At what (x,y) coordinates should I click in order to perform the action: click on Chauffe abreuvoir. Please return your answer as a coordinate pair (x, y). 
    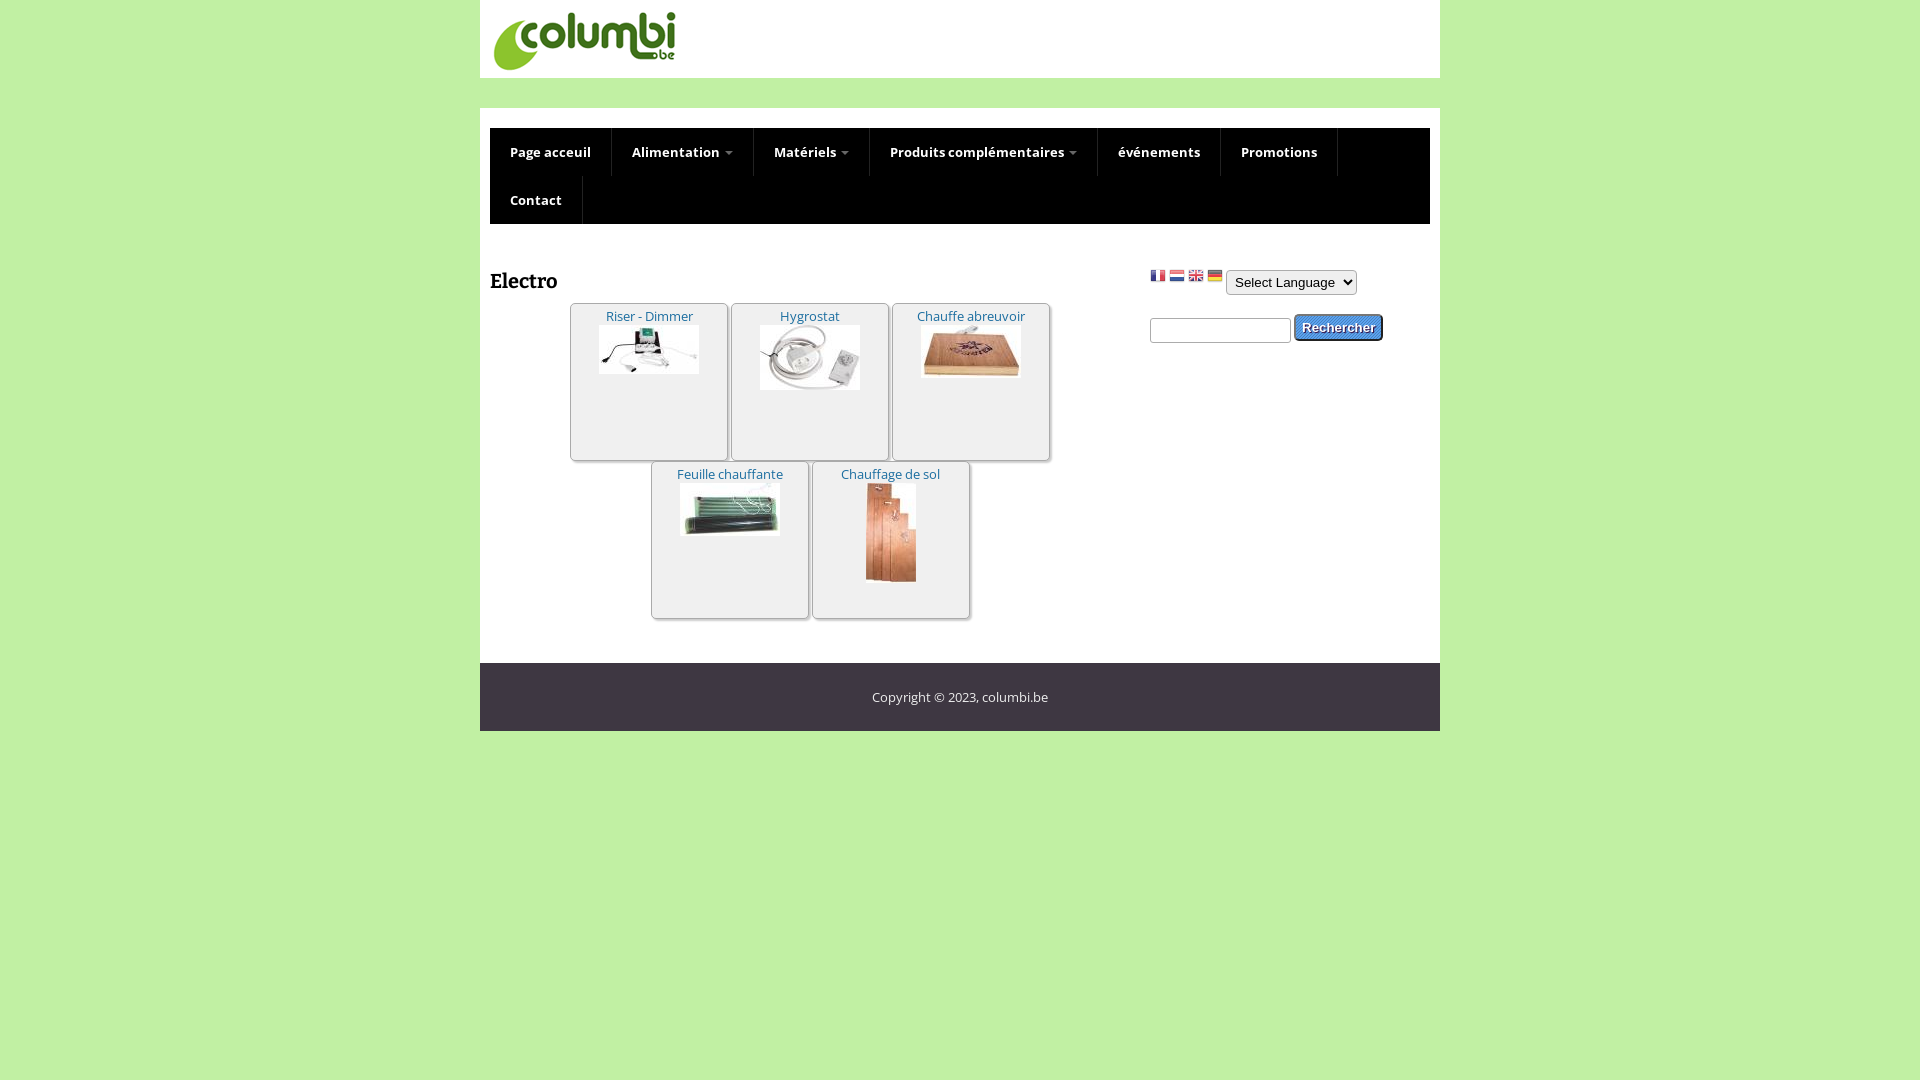
    Looking at the image, I should click on (971, 315).